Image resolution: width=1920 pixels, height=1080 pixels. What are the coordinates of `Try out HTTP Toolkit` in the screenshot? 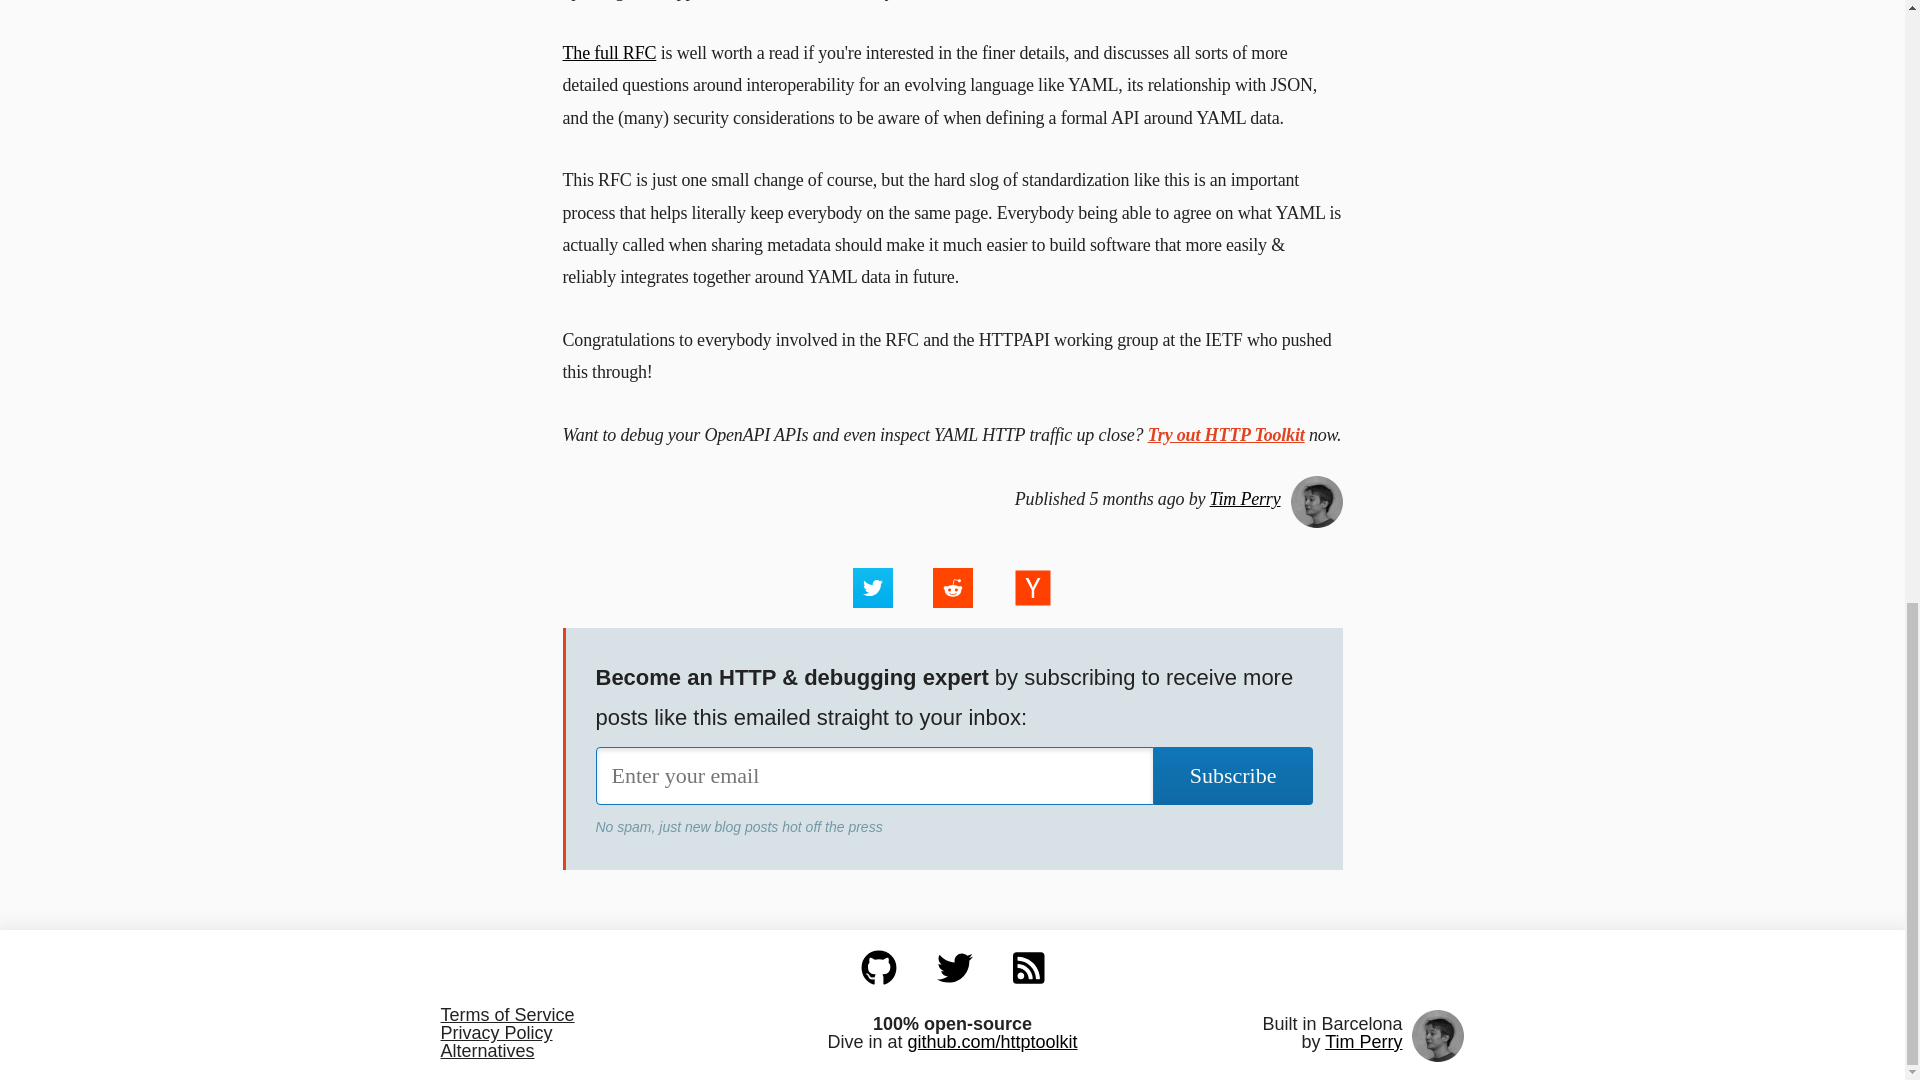 It's located at (1226, 434).